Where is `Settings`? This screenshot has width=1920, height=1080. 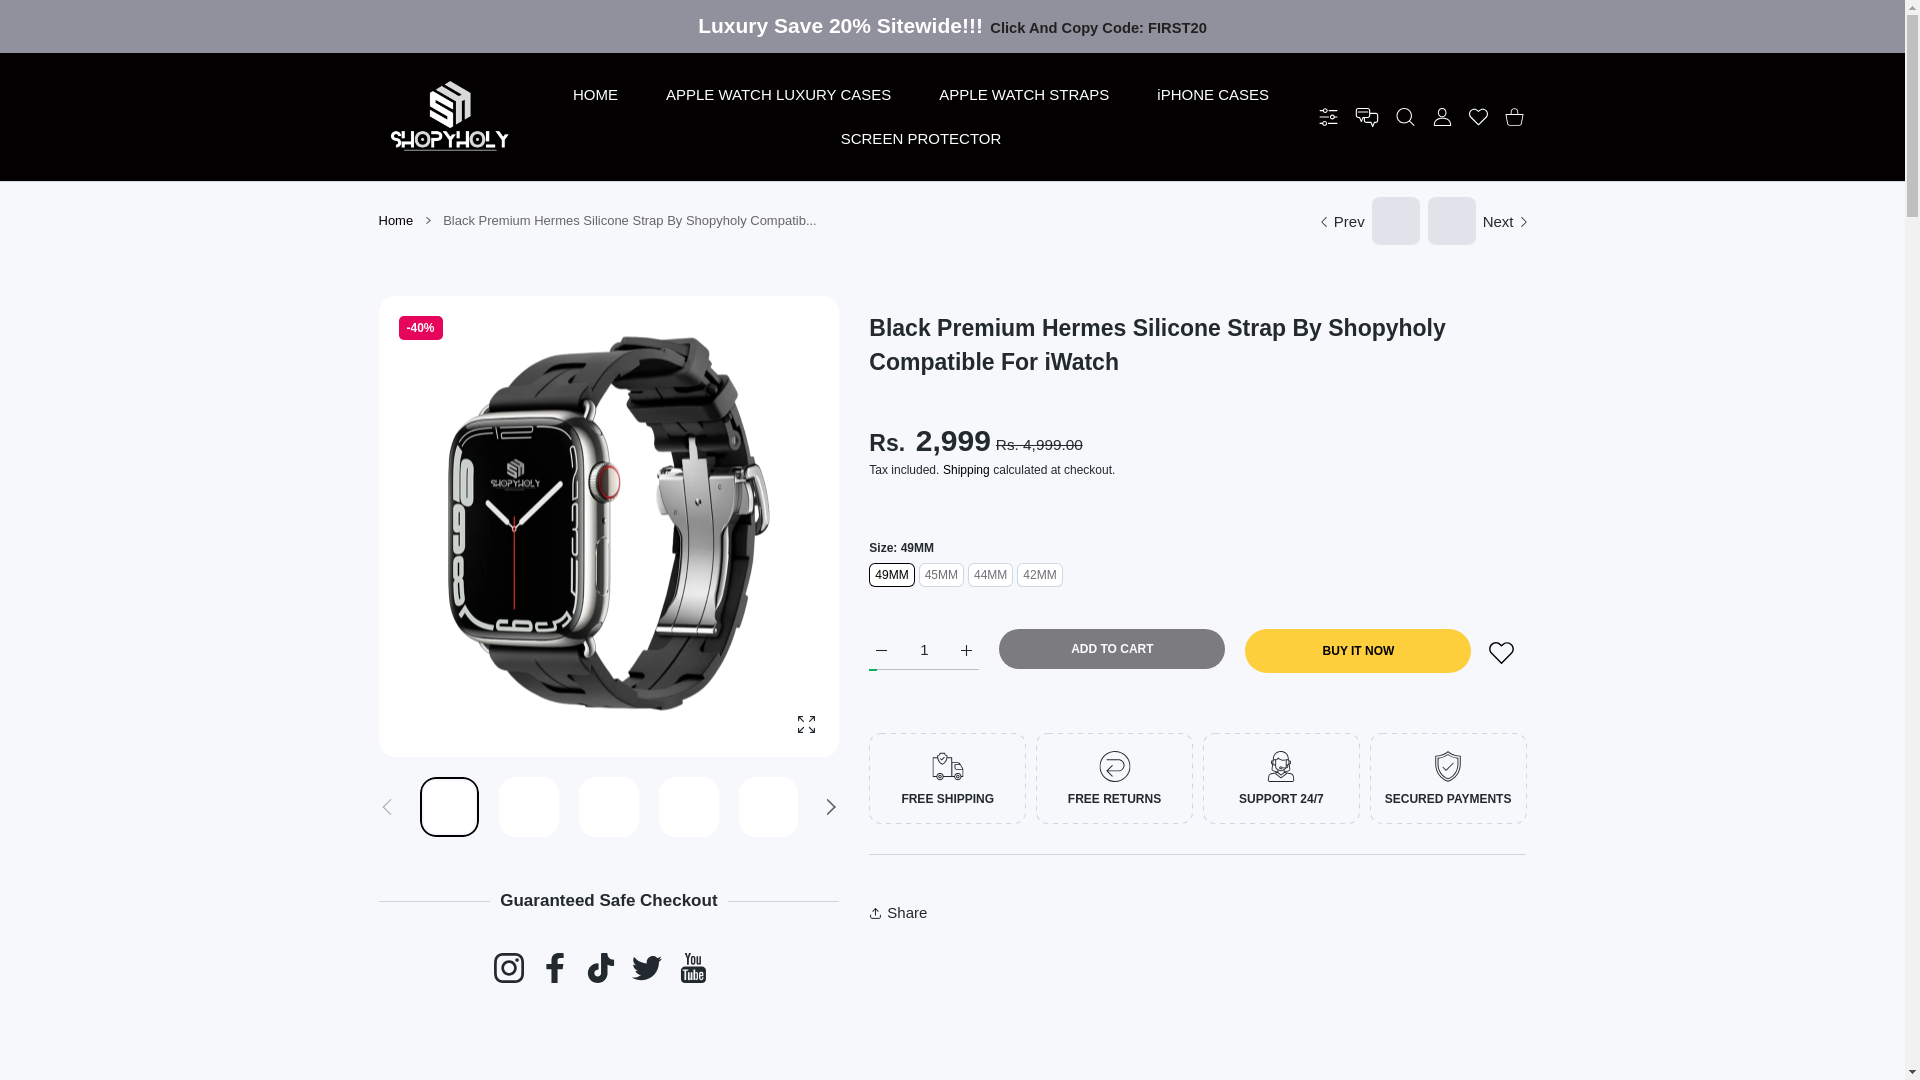
Settings is located at coordinates (1328, 118).